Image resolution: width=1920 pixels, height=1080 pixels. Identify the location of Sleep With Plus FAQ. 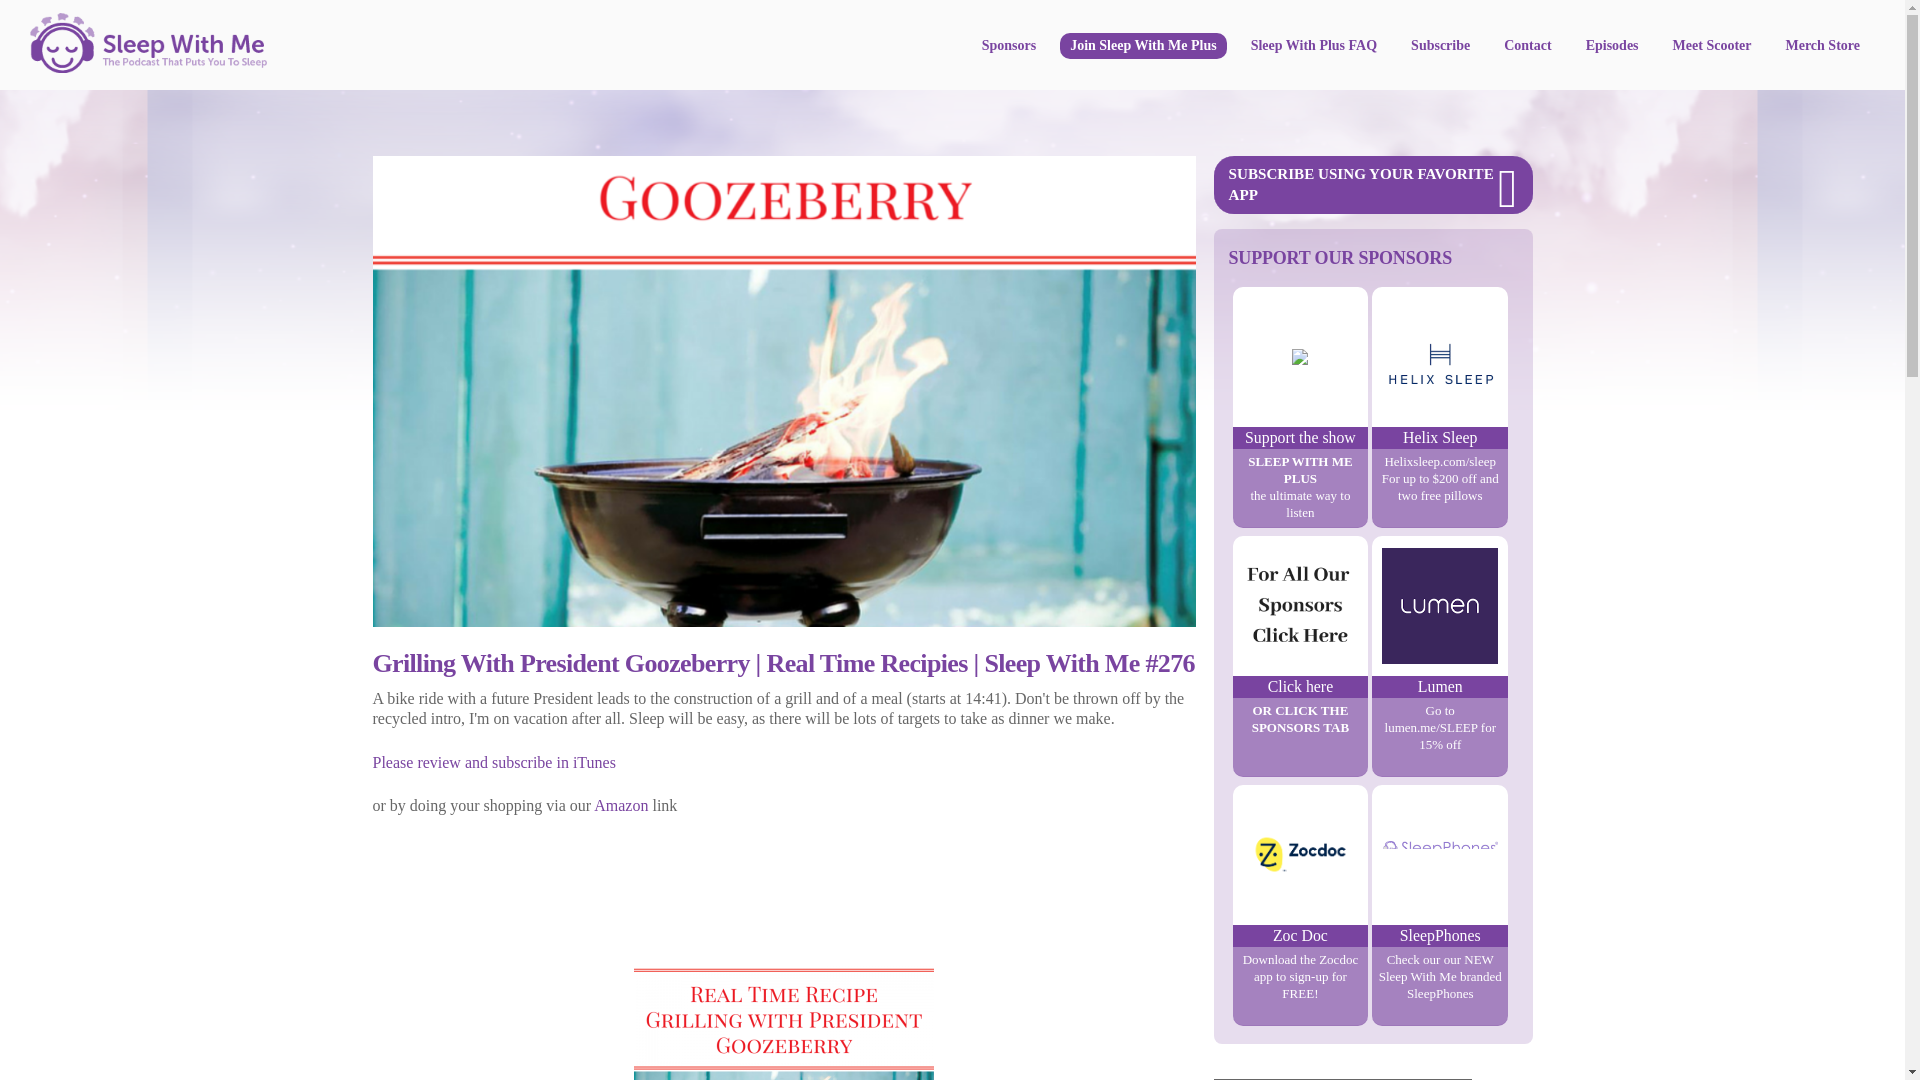
(1313, 46).